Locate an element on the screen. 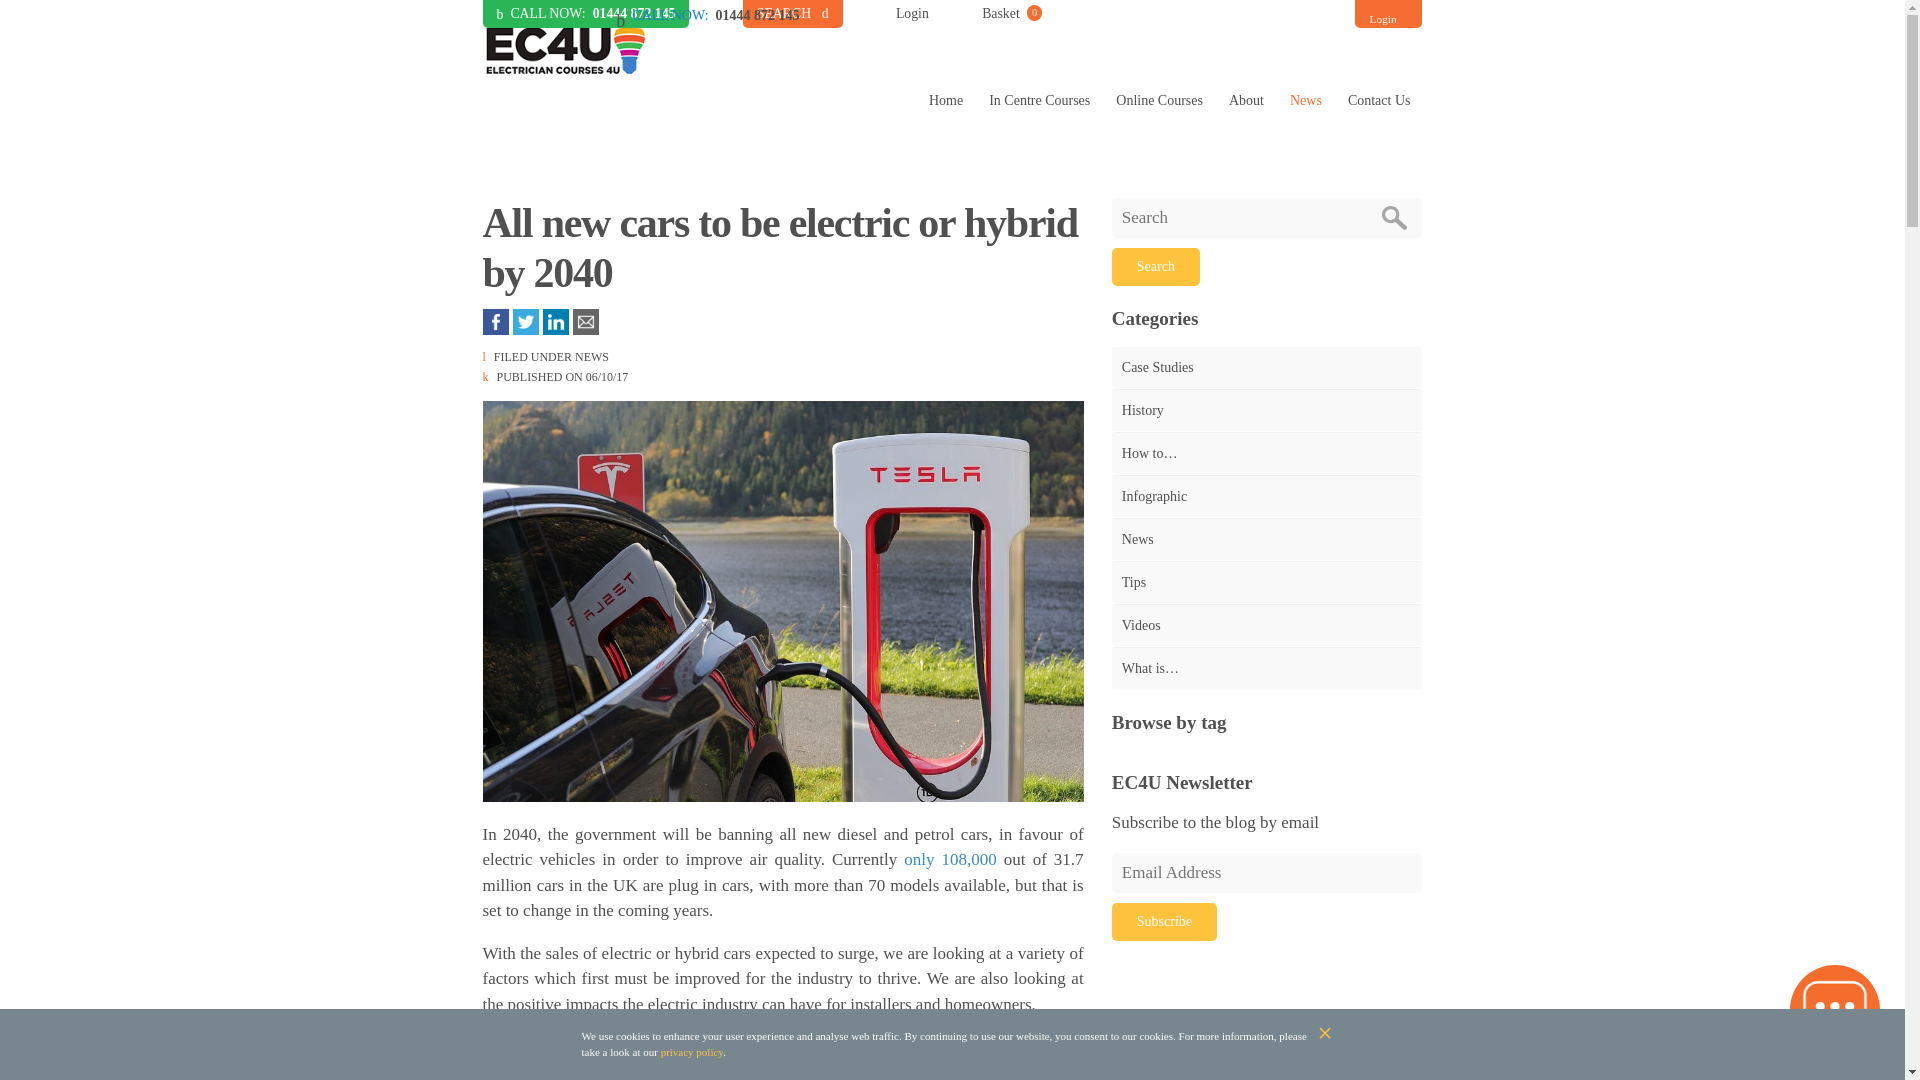  Login is located at coordinates (912, 14).